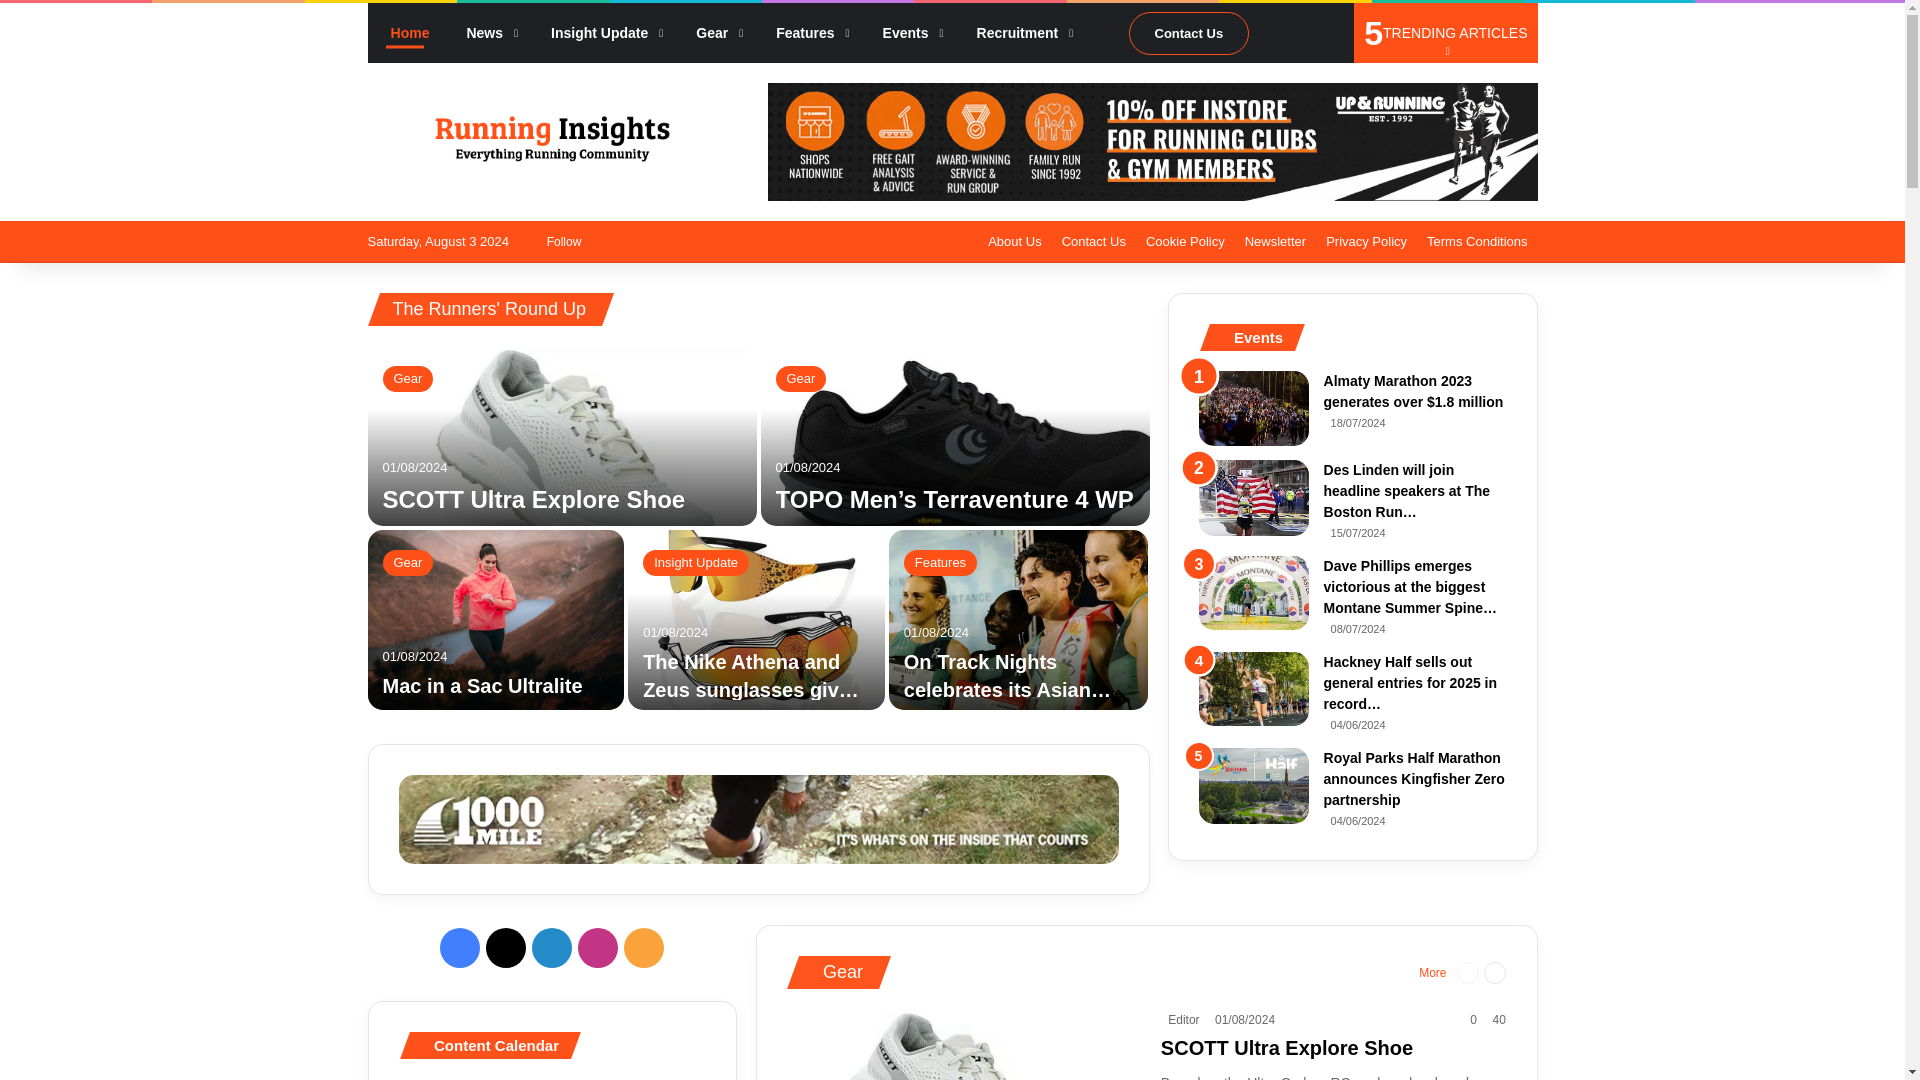 The height and width of the screenshot is (1080, 1920). What do you see at coordinates (712, 32) in the screenshot?
I see `Gear` at bounding box center [712, 32].